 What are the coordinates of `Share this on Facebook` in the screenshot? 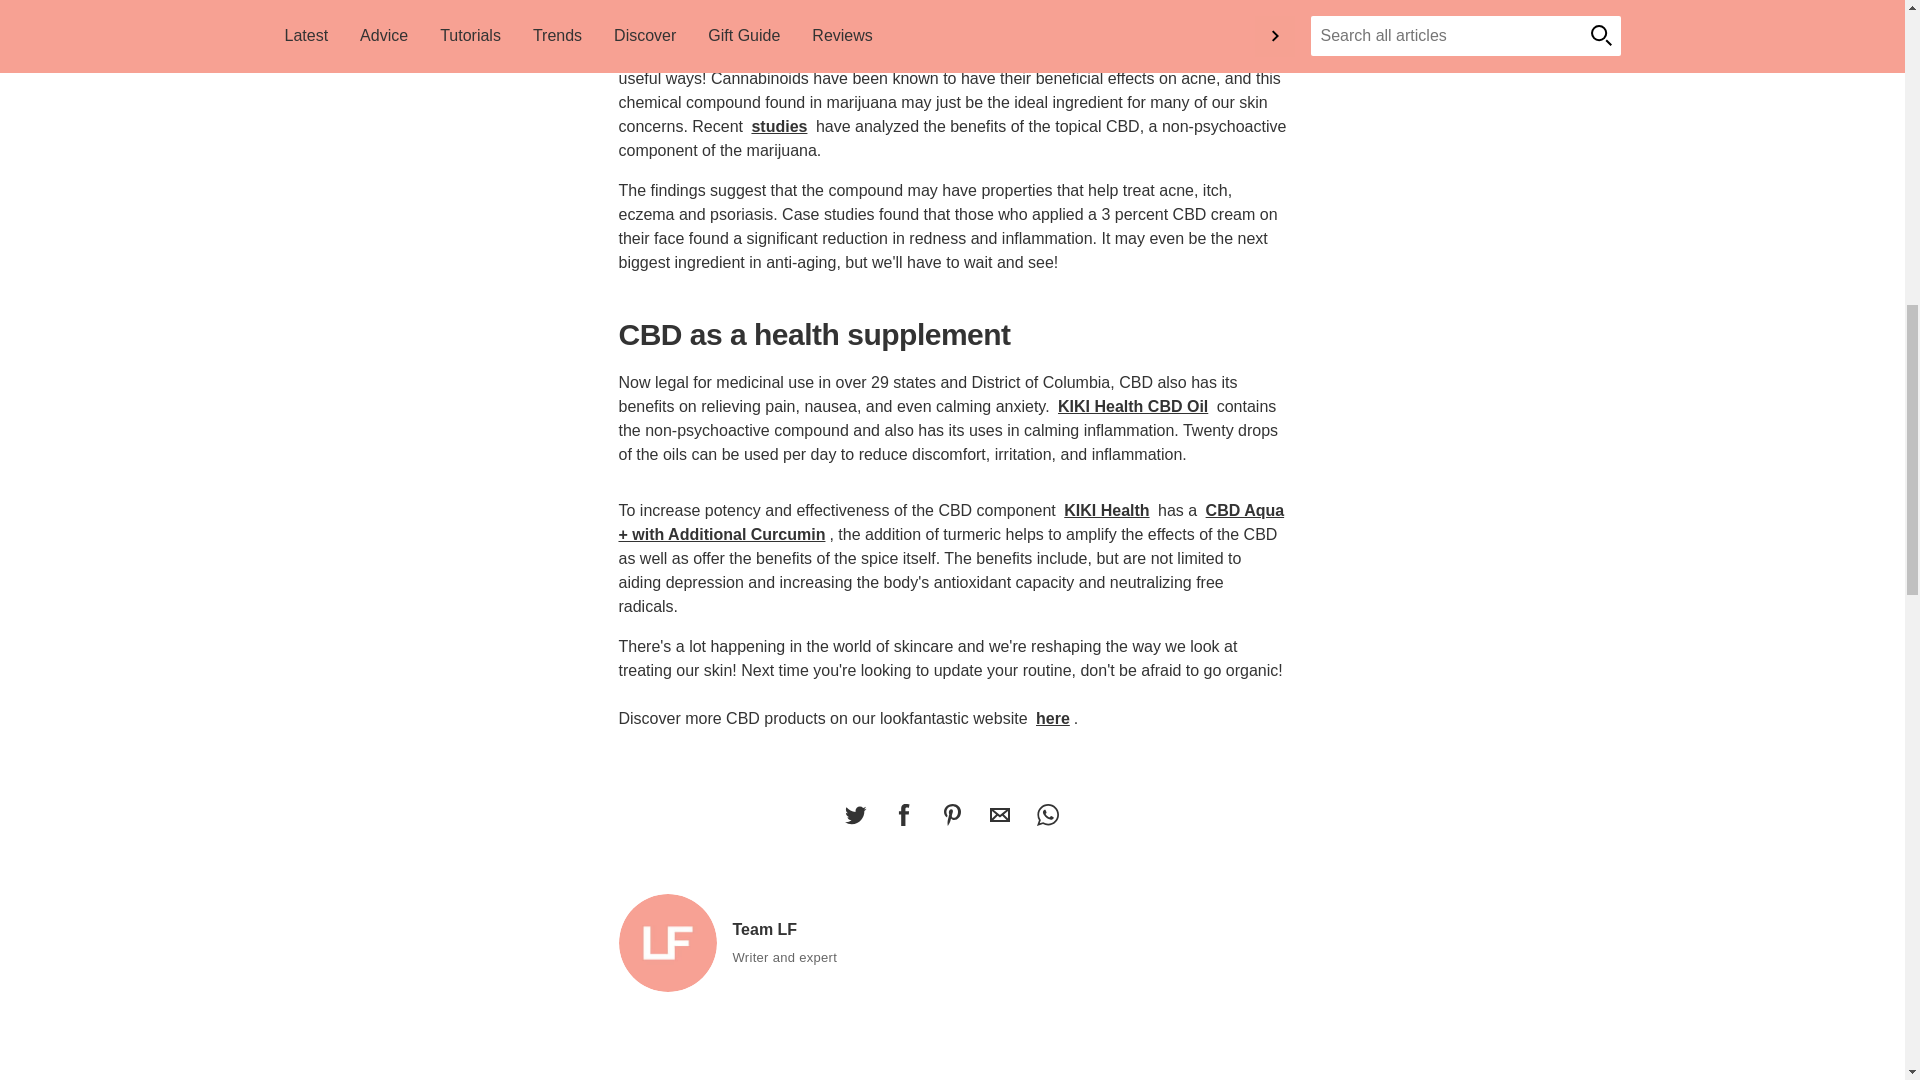 It's located at (903, 814).